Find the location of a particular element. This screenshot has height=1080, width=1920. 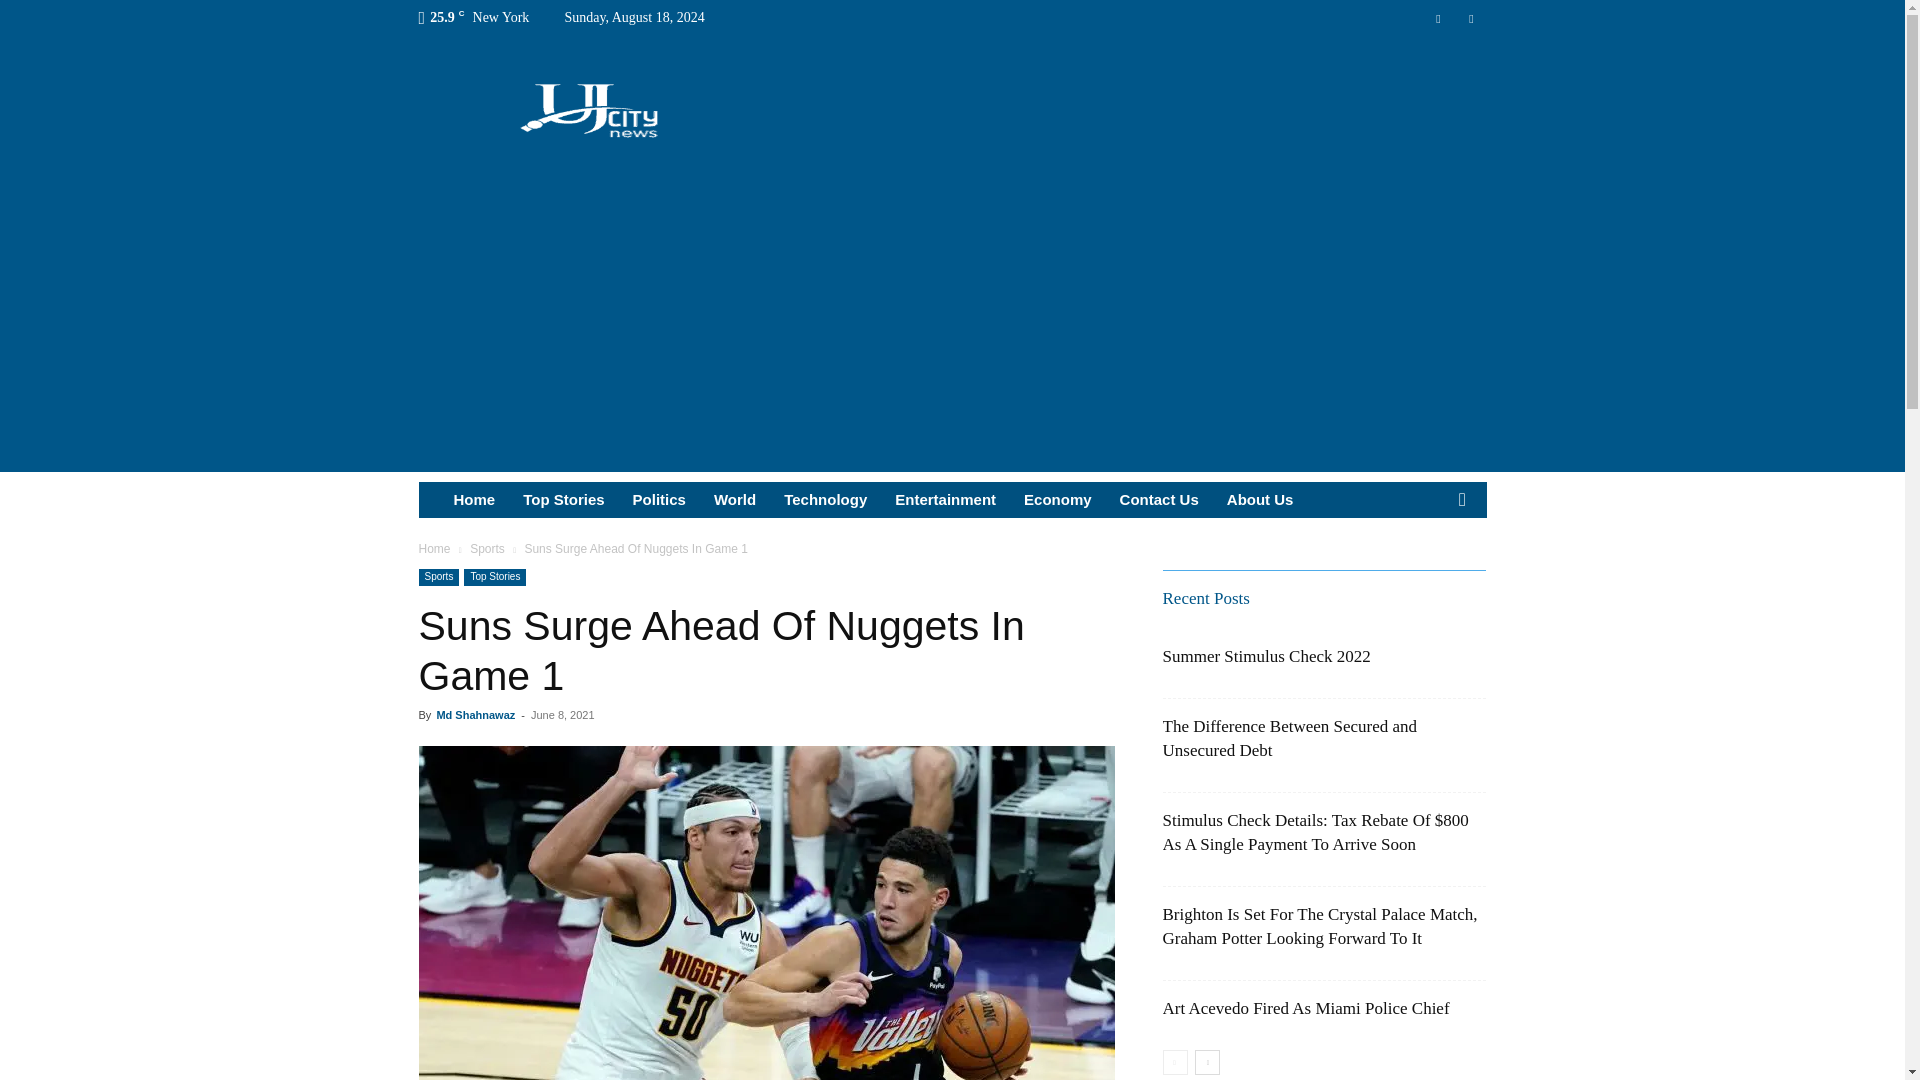

Home is located at coordinates (434, 549).